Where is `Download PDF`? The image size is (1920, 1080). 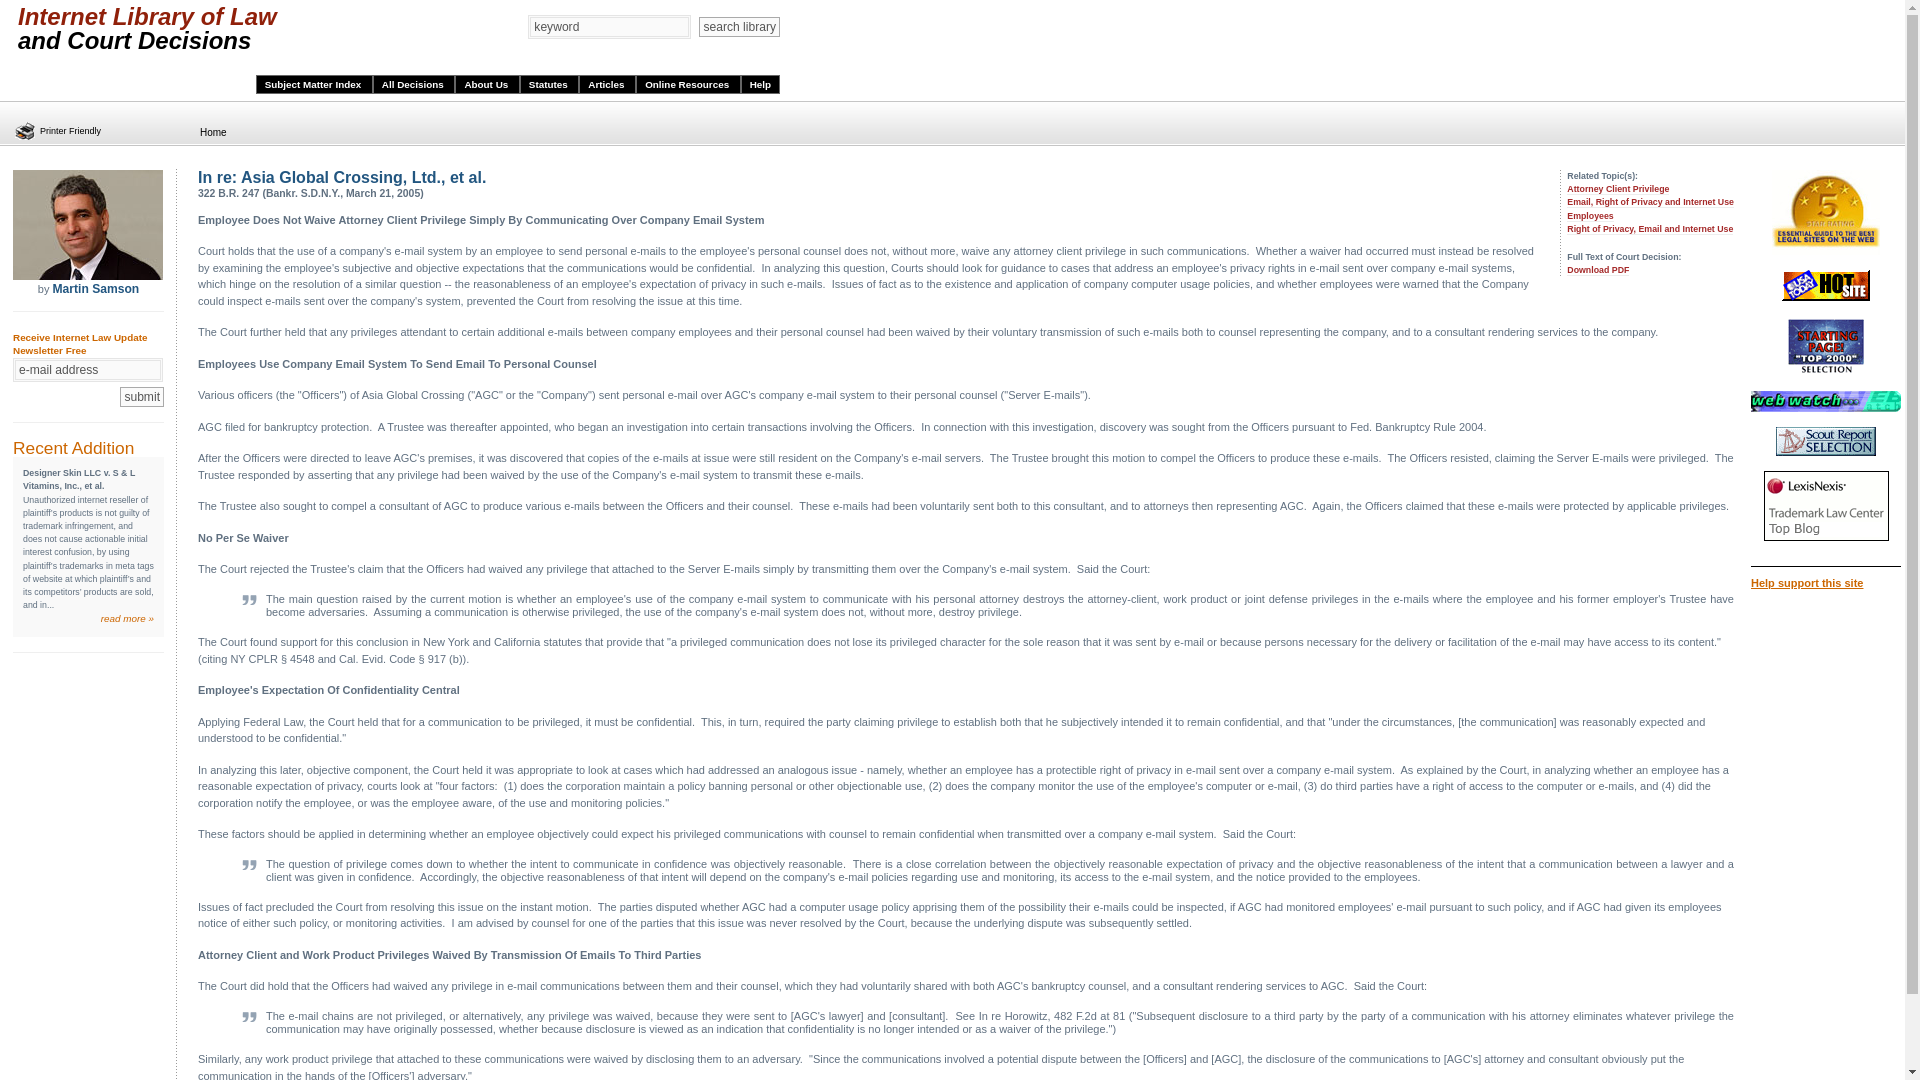
Download PDF is located at coordinates (1597, 270).